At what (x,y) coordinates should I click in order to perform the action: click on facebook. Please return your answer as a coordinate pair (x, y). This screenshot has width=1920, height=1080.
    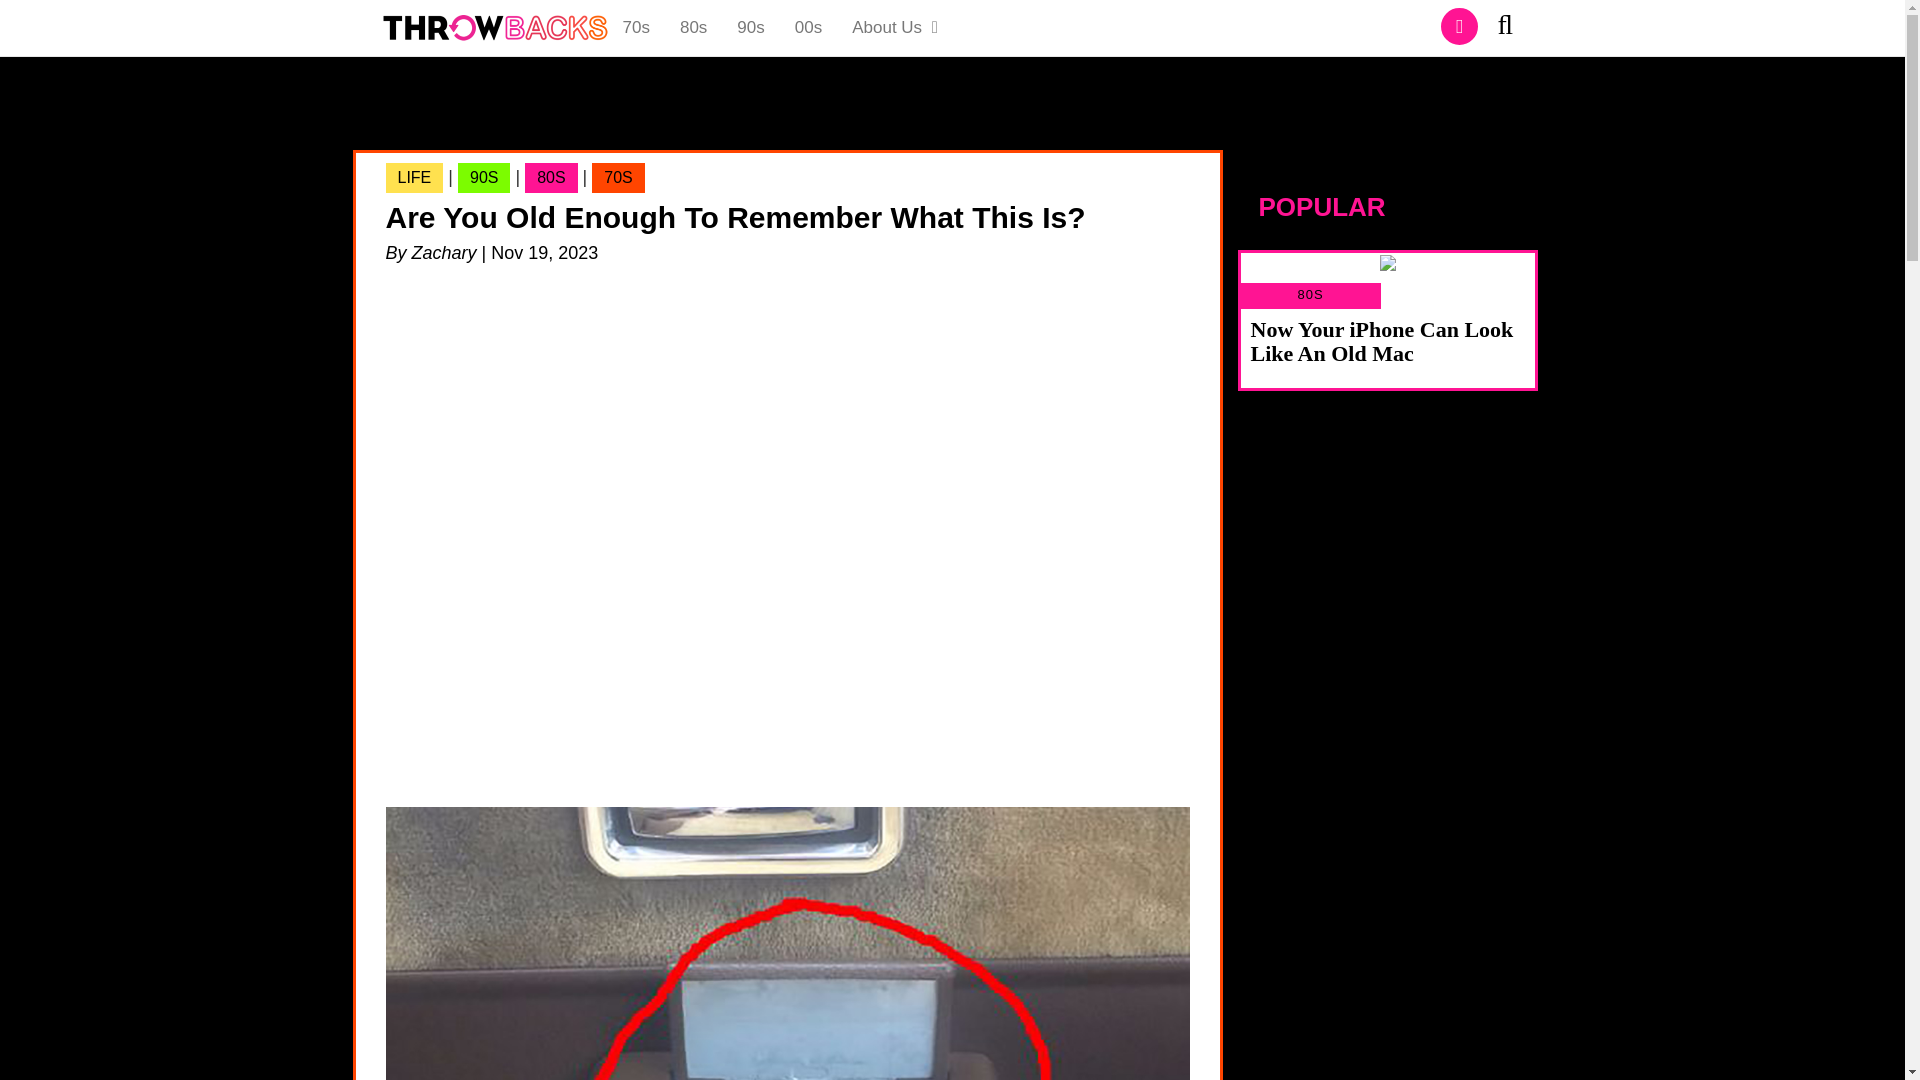
    Looking at the image, I should click on (1460, 26).